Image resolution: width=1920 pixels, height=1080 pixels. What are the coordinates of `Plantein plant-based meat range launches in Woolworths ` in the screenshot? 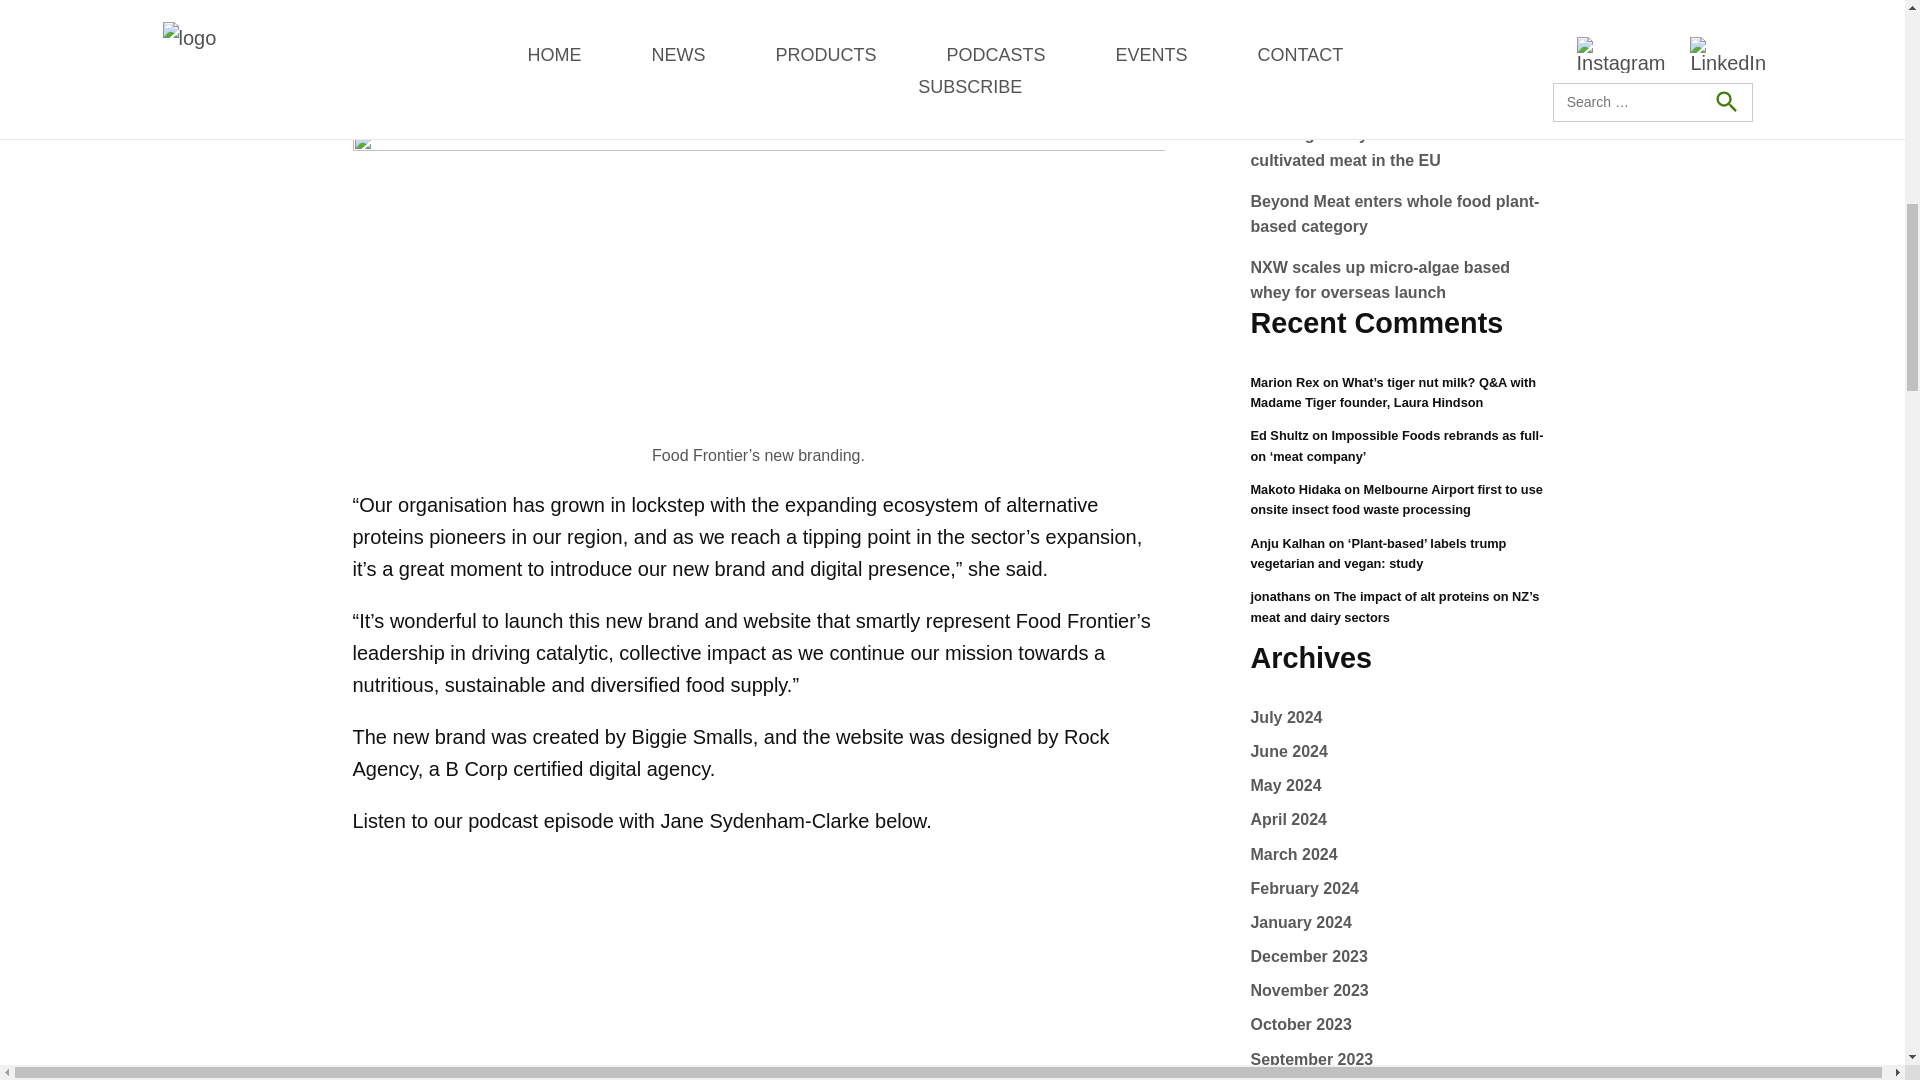 It's located at (1372, 147).